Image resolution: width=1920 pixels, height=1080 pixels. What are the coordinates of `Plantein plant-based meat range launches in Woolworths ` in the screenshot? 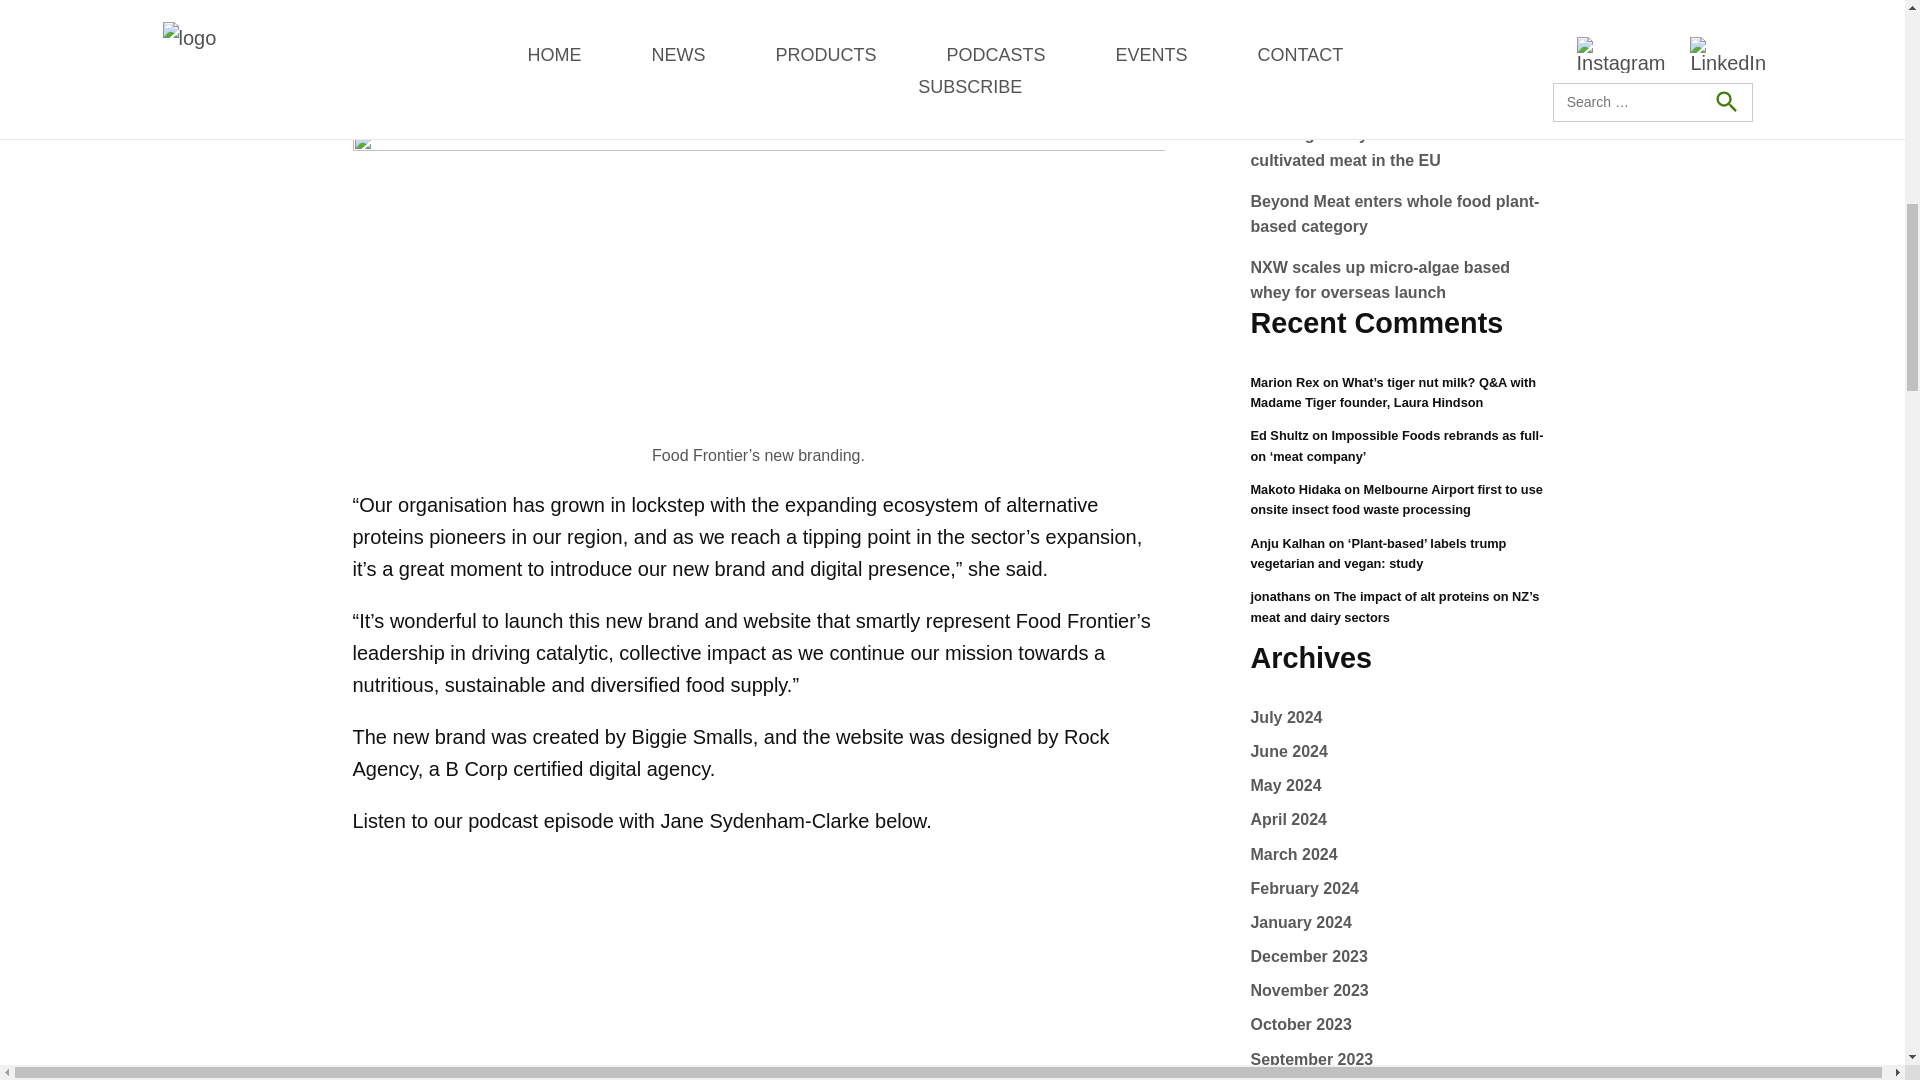 It's located at (1372, 147).